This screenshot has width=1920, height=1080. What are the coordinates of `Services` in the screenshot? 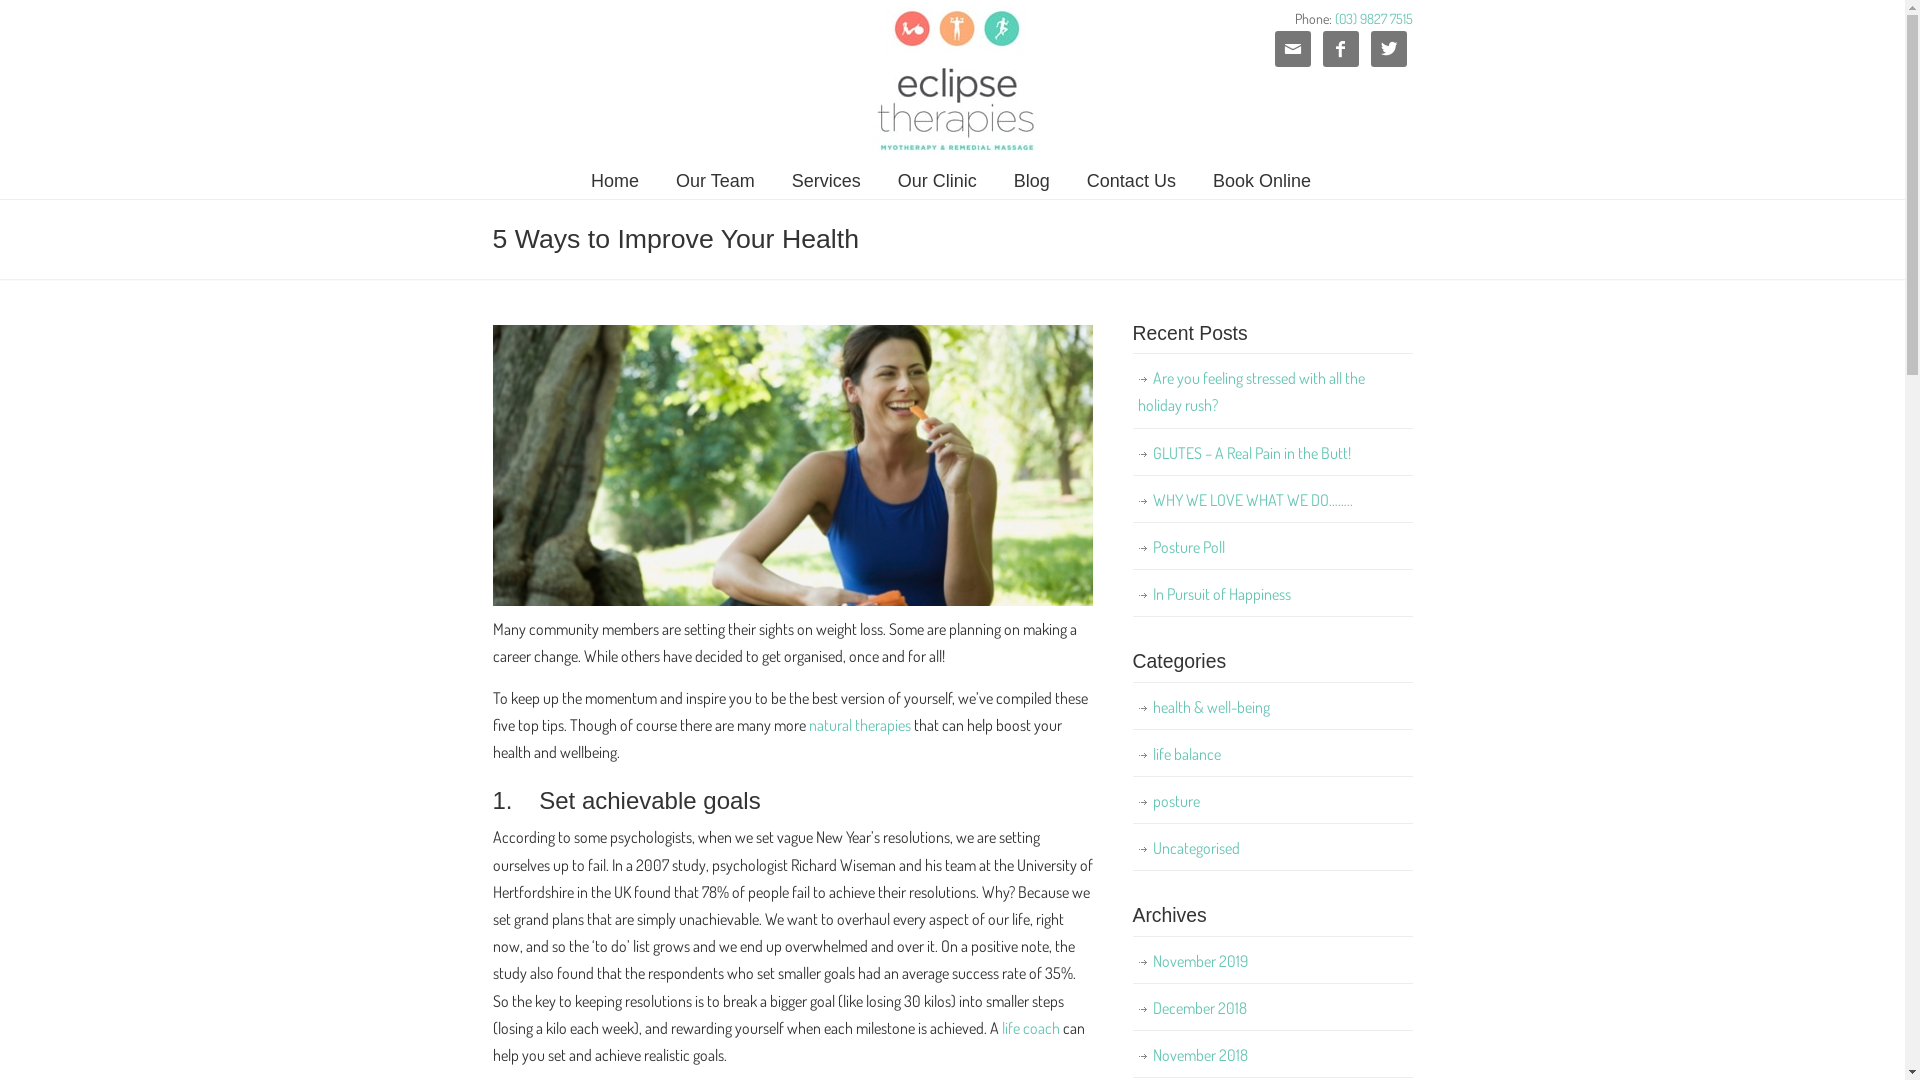 It's located at (826, 181).